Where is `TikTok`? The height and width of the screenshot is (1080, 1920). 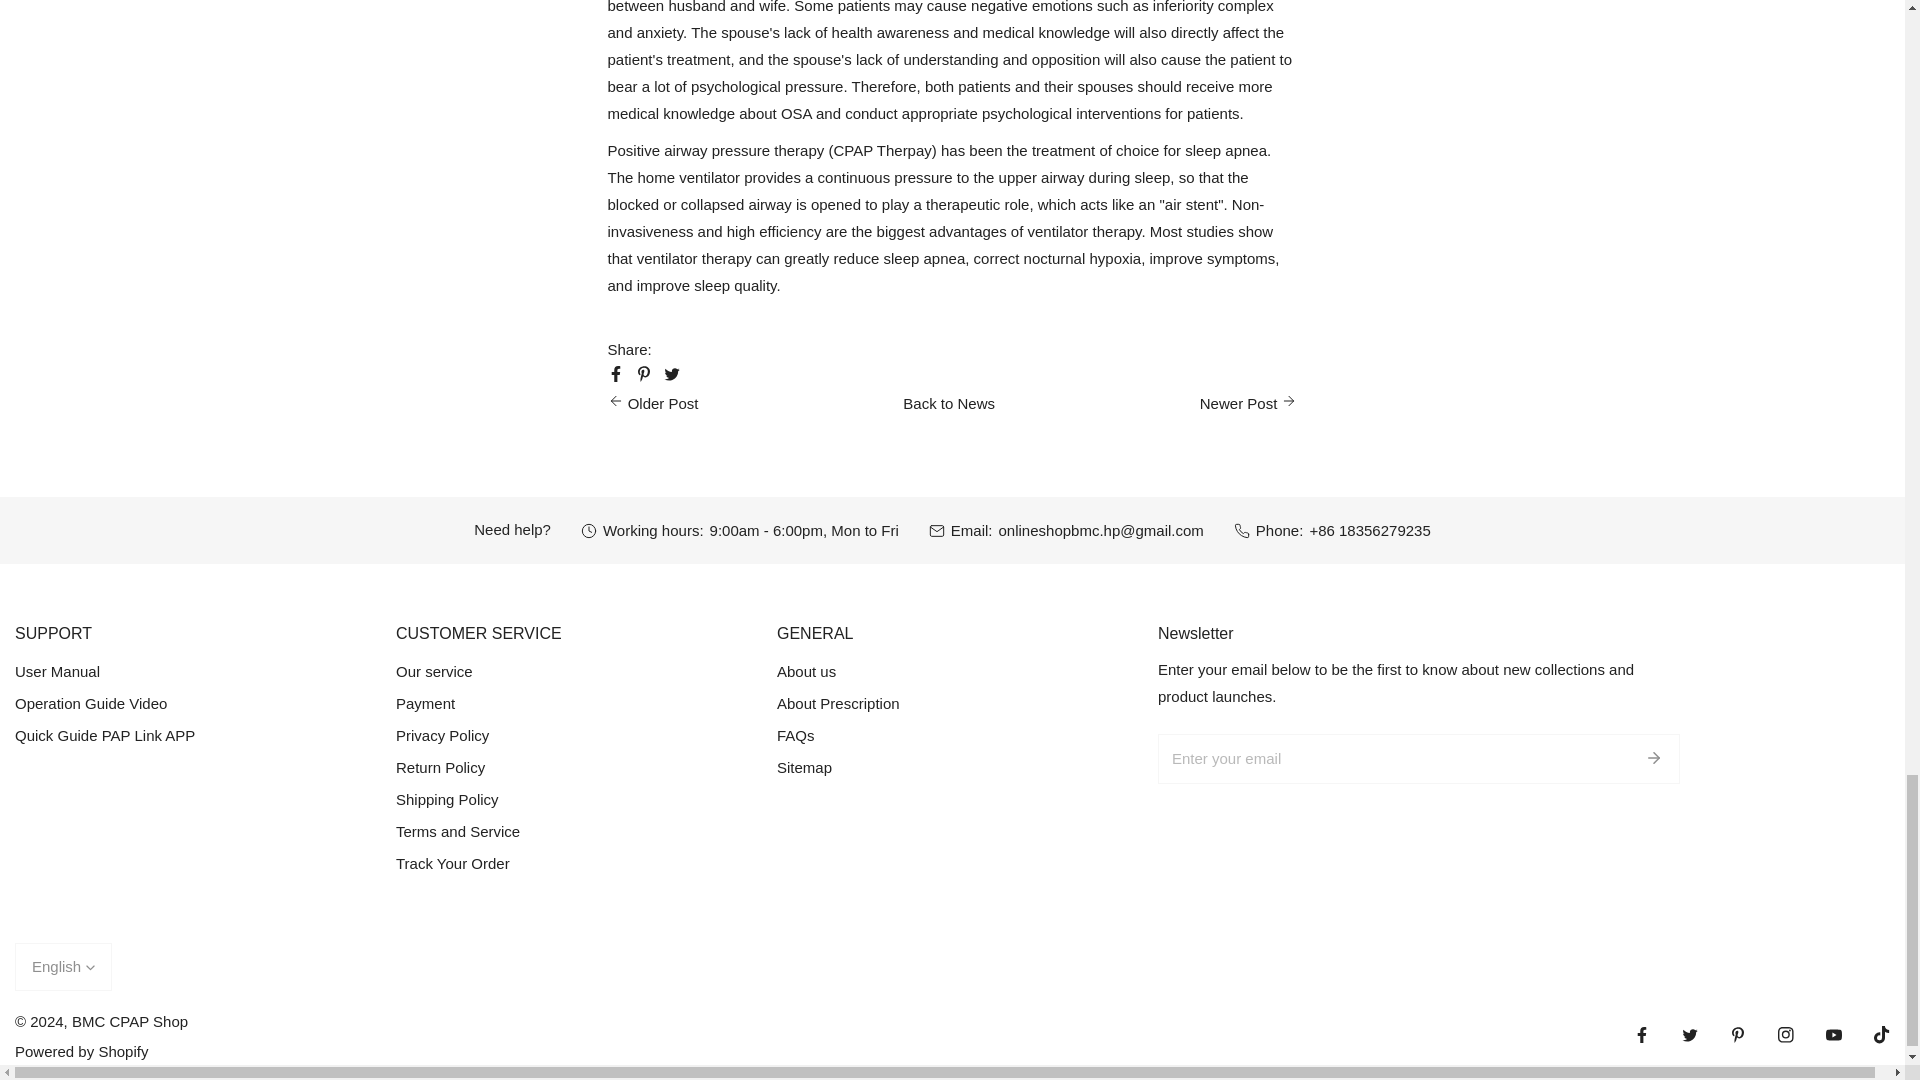 TikTok is located at coordinates (1882, 1034).